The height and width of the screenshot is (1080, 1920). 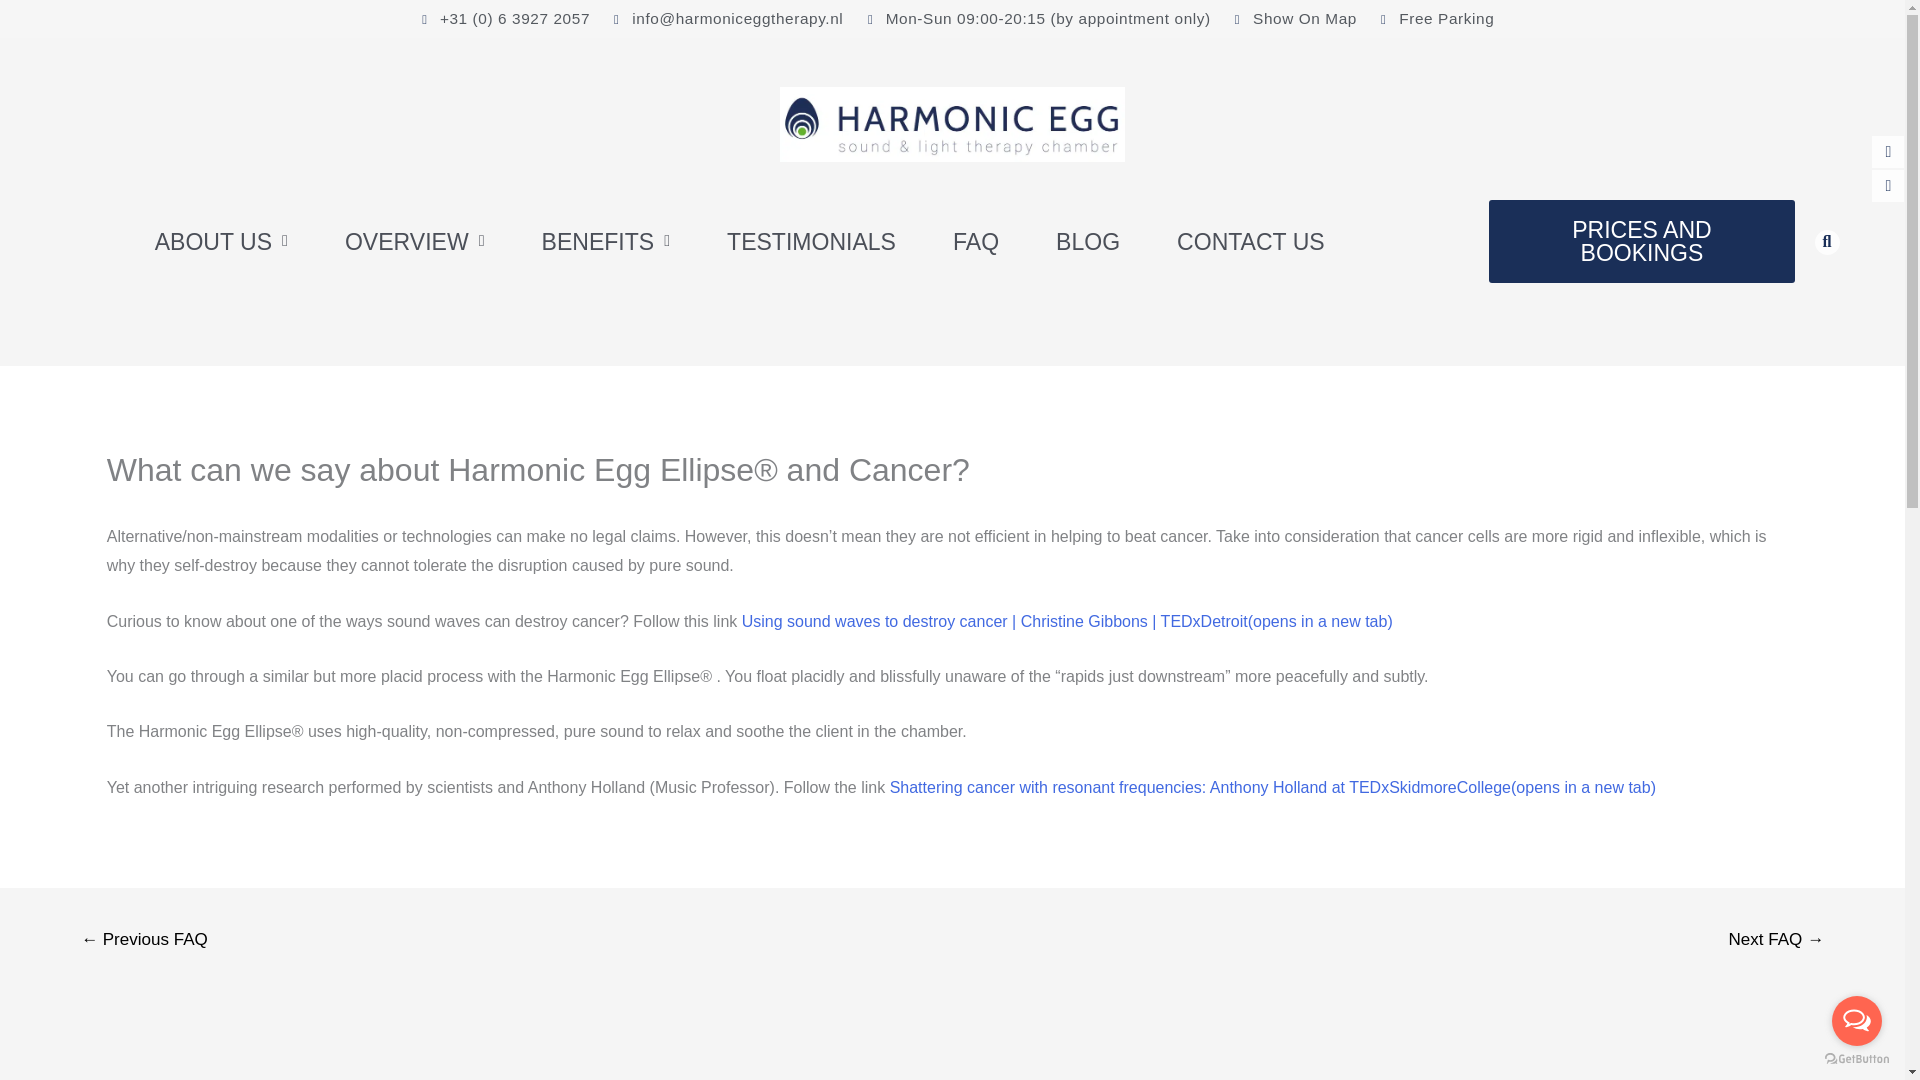 I want to click on Free Parking, so click(x=1432, y=18).